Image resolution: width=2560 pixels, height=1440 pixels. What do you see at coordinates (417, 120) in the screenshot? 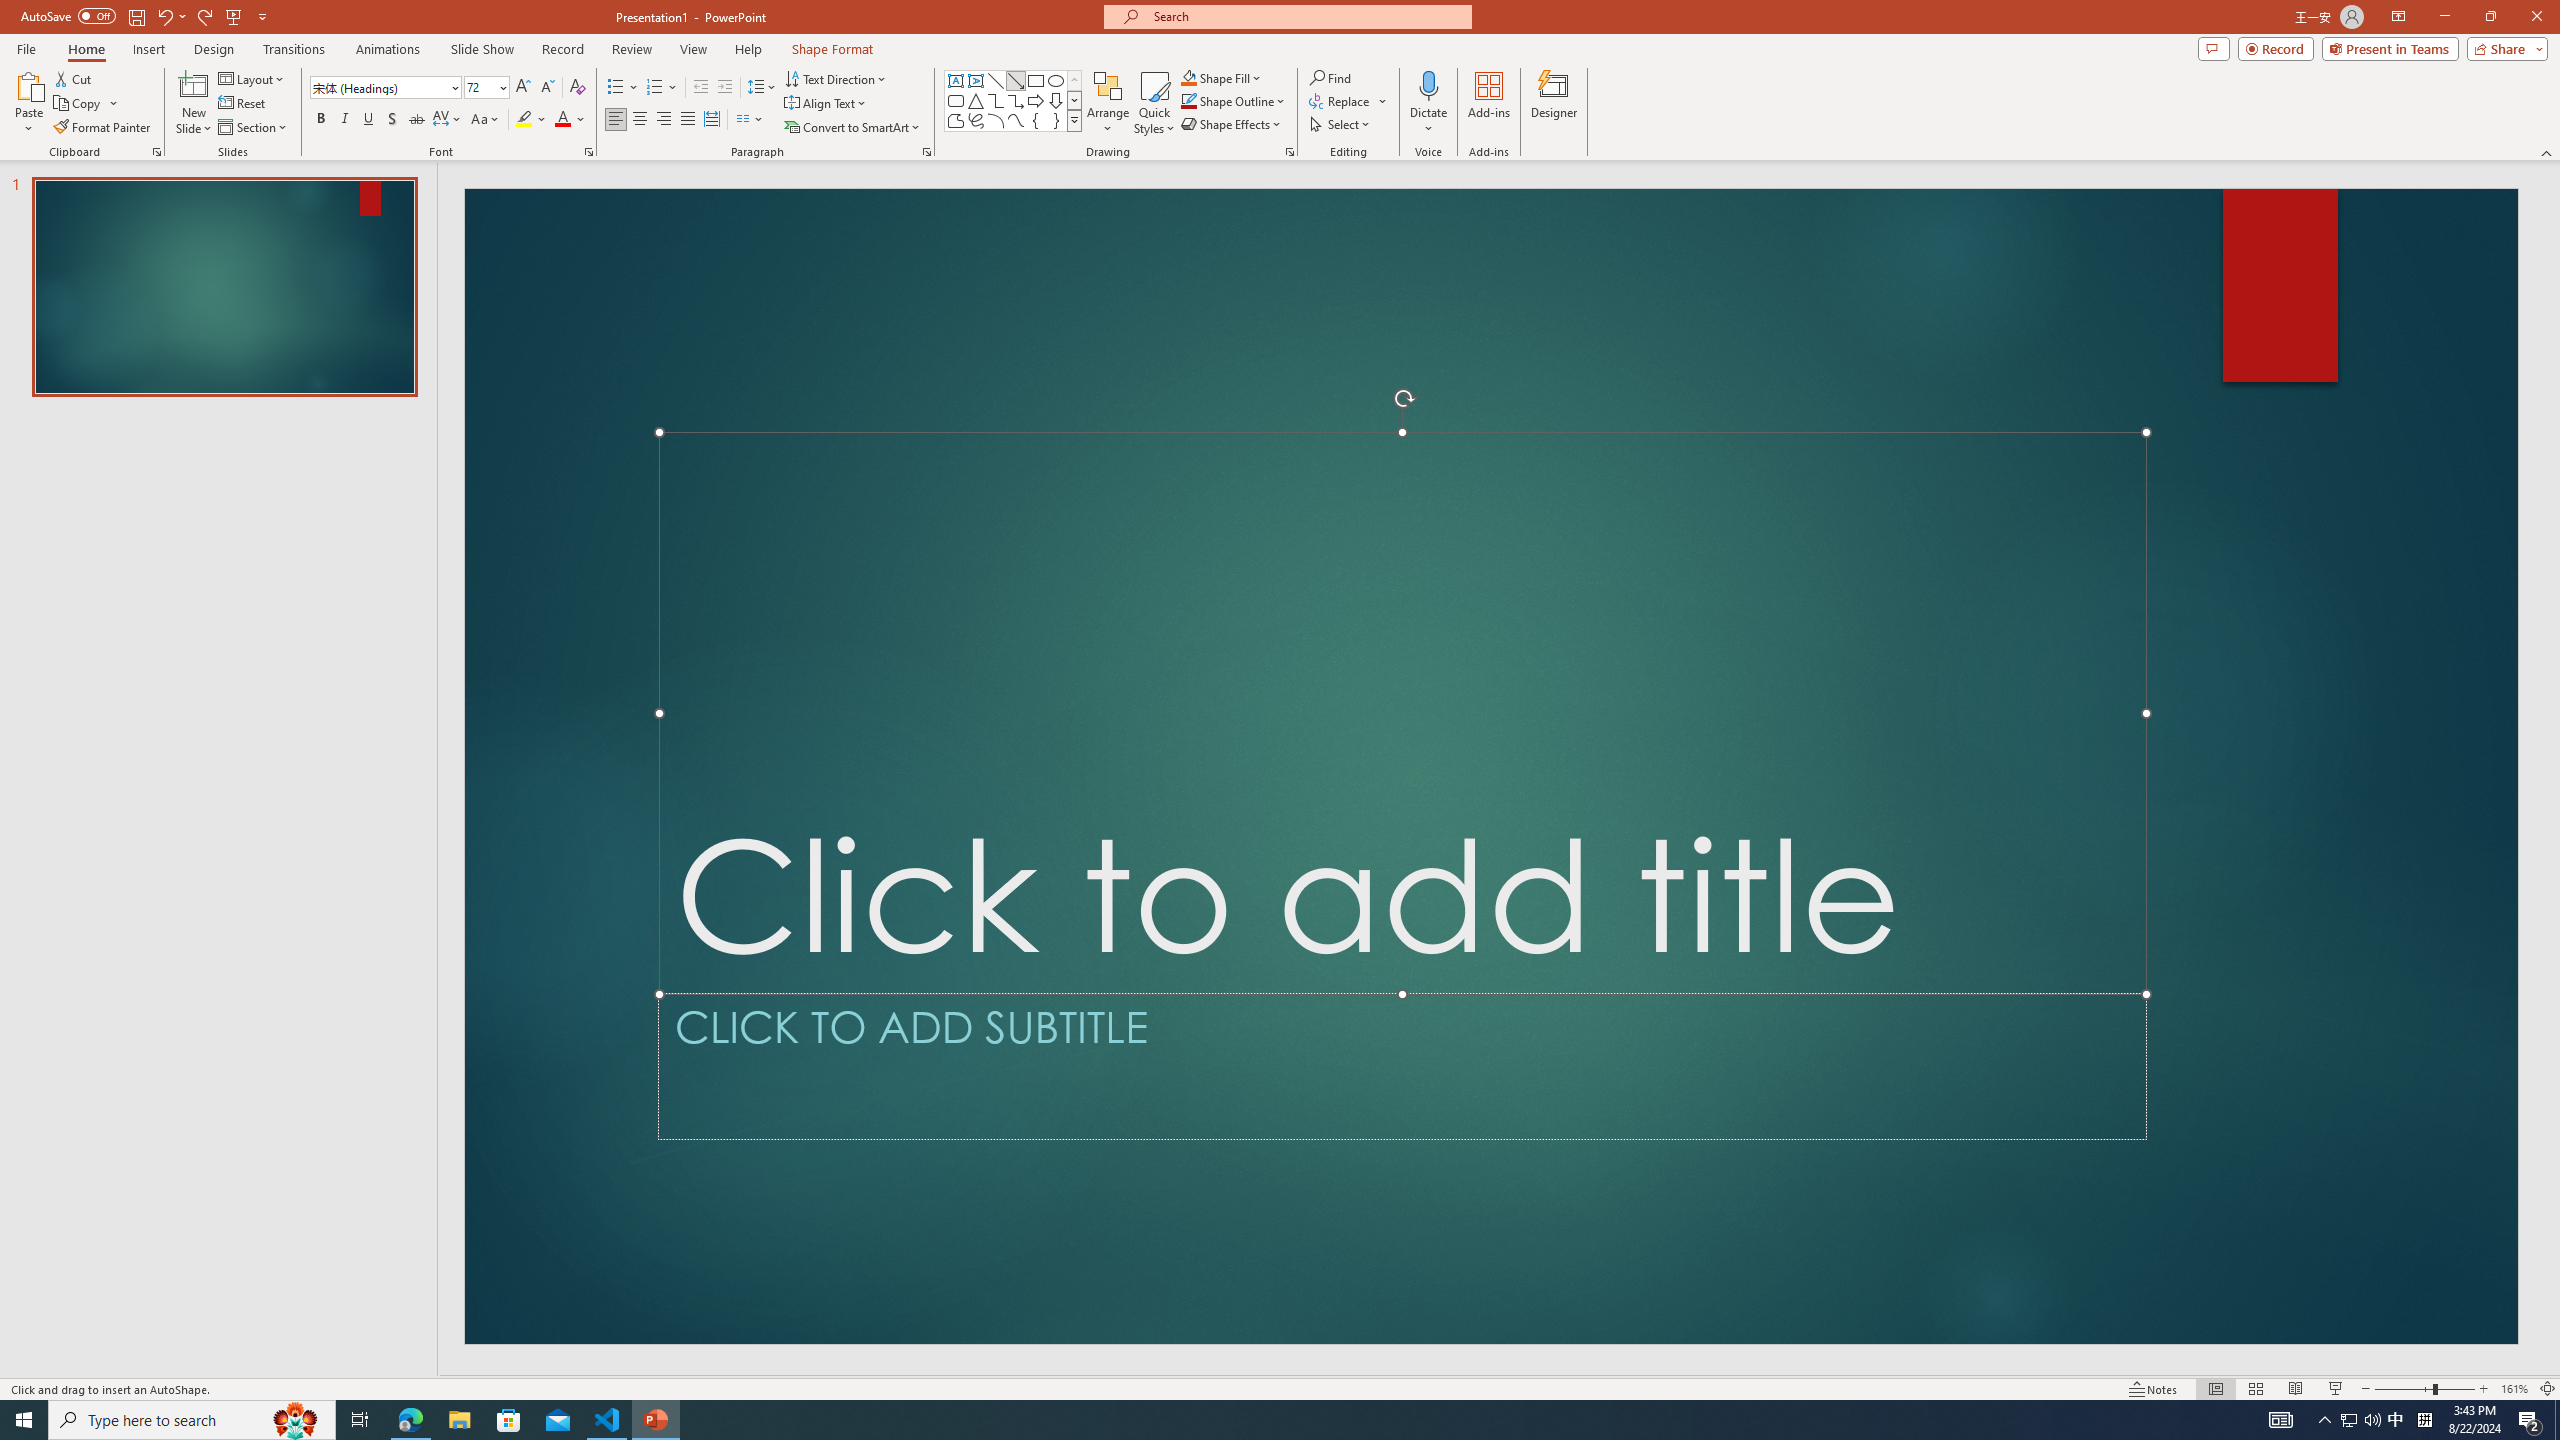
I see `Strikethrough` at bounding box center [417, 120].